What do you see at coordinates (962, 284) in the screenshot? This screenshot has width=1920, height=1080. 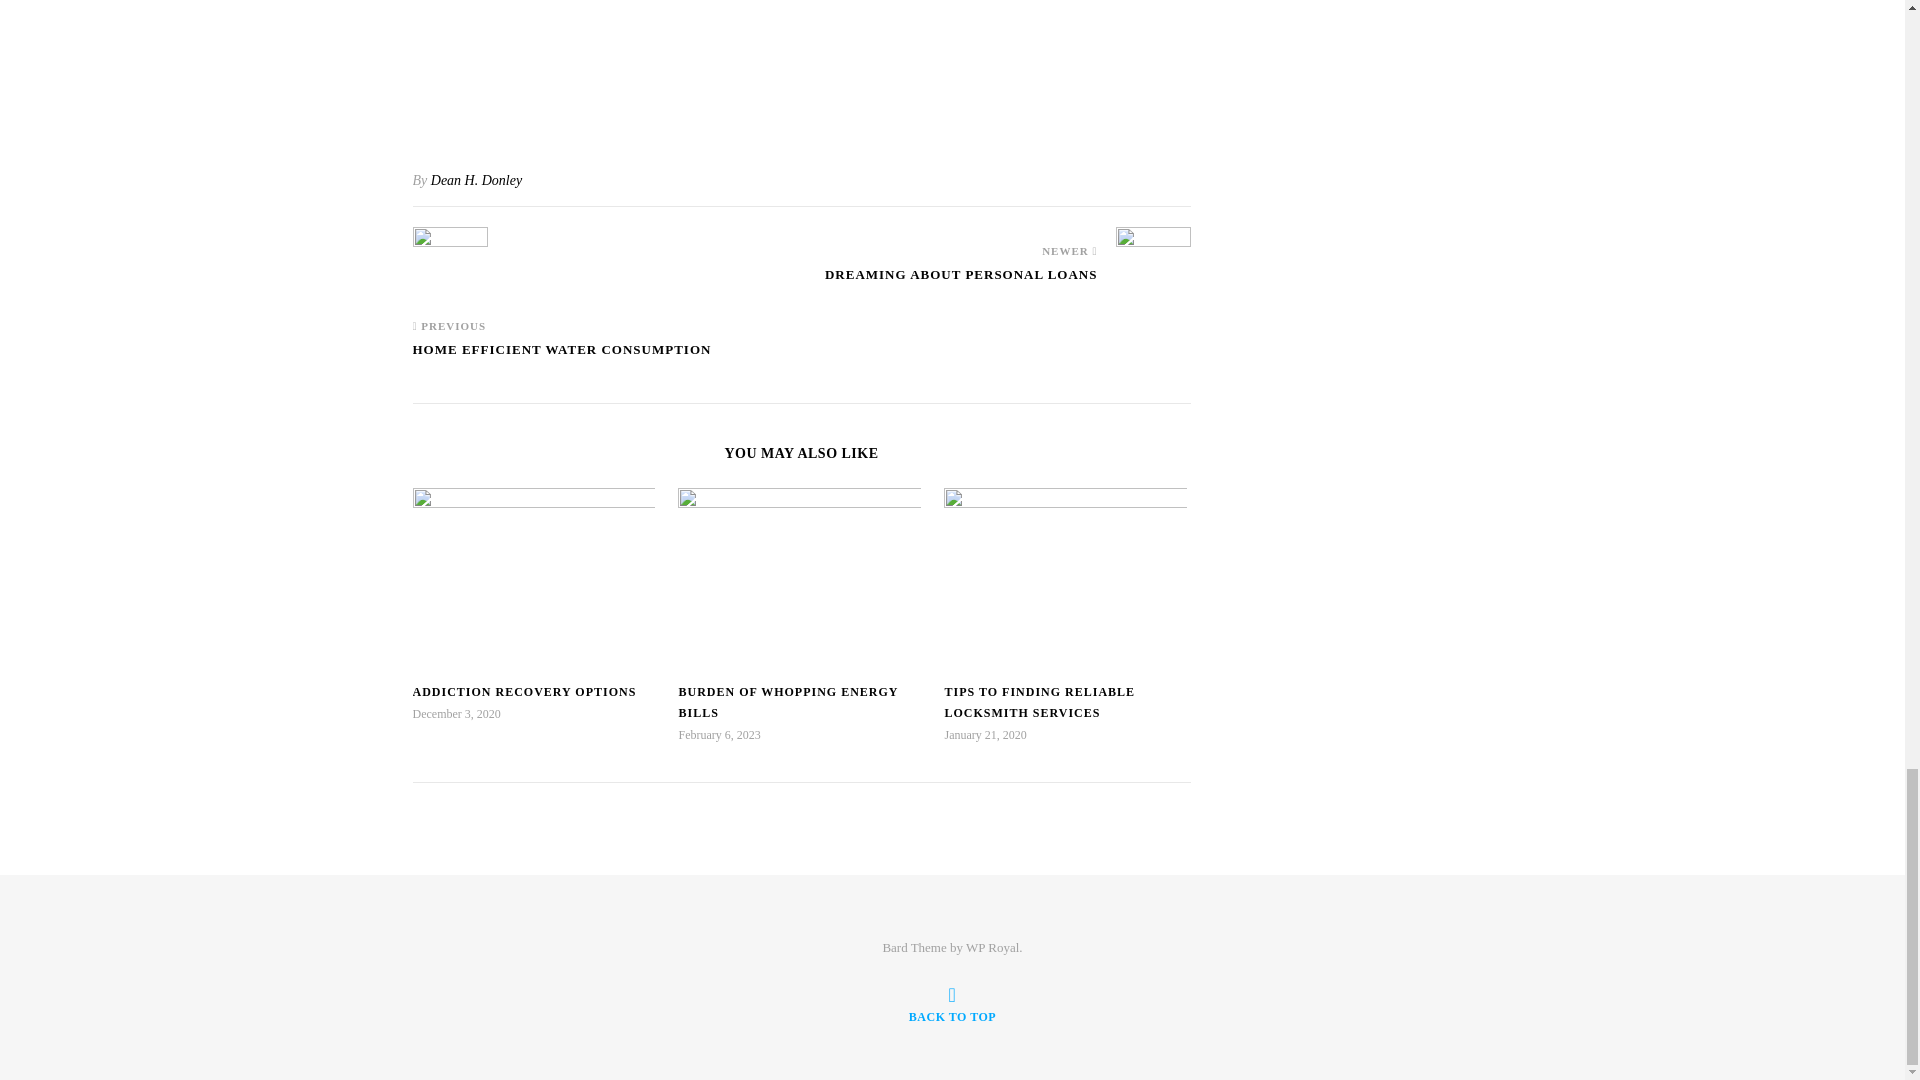 I see `Dreaming About Personal Loans` at bounding box center [962, 284].